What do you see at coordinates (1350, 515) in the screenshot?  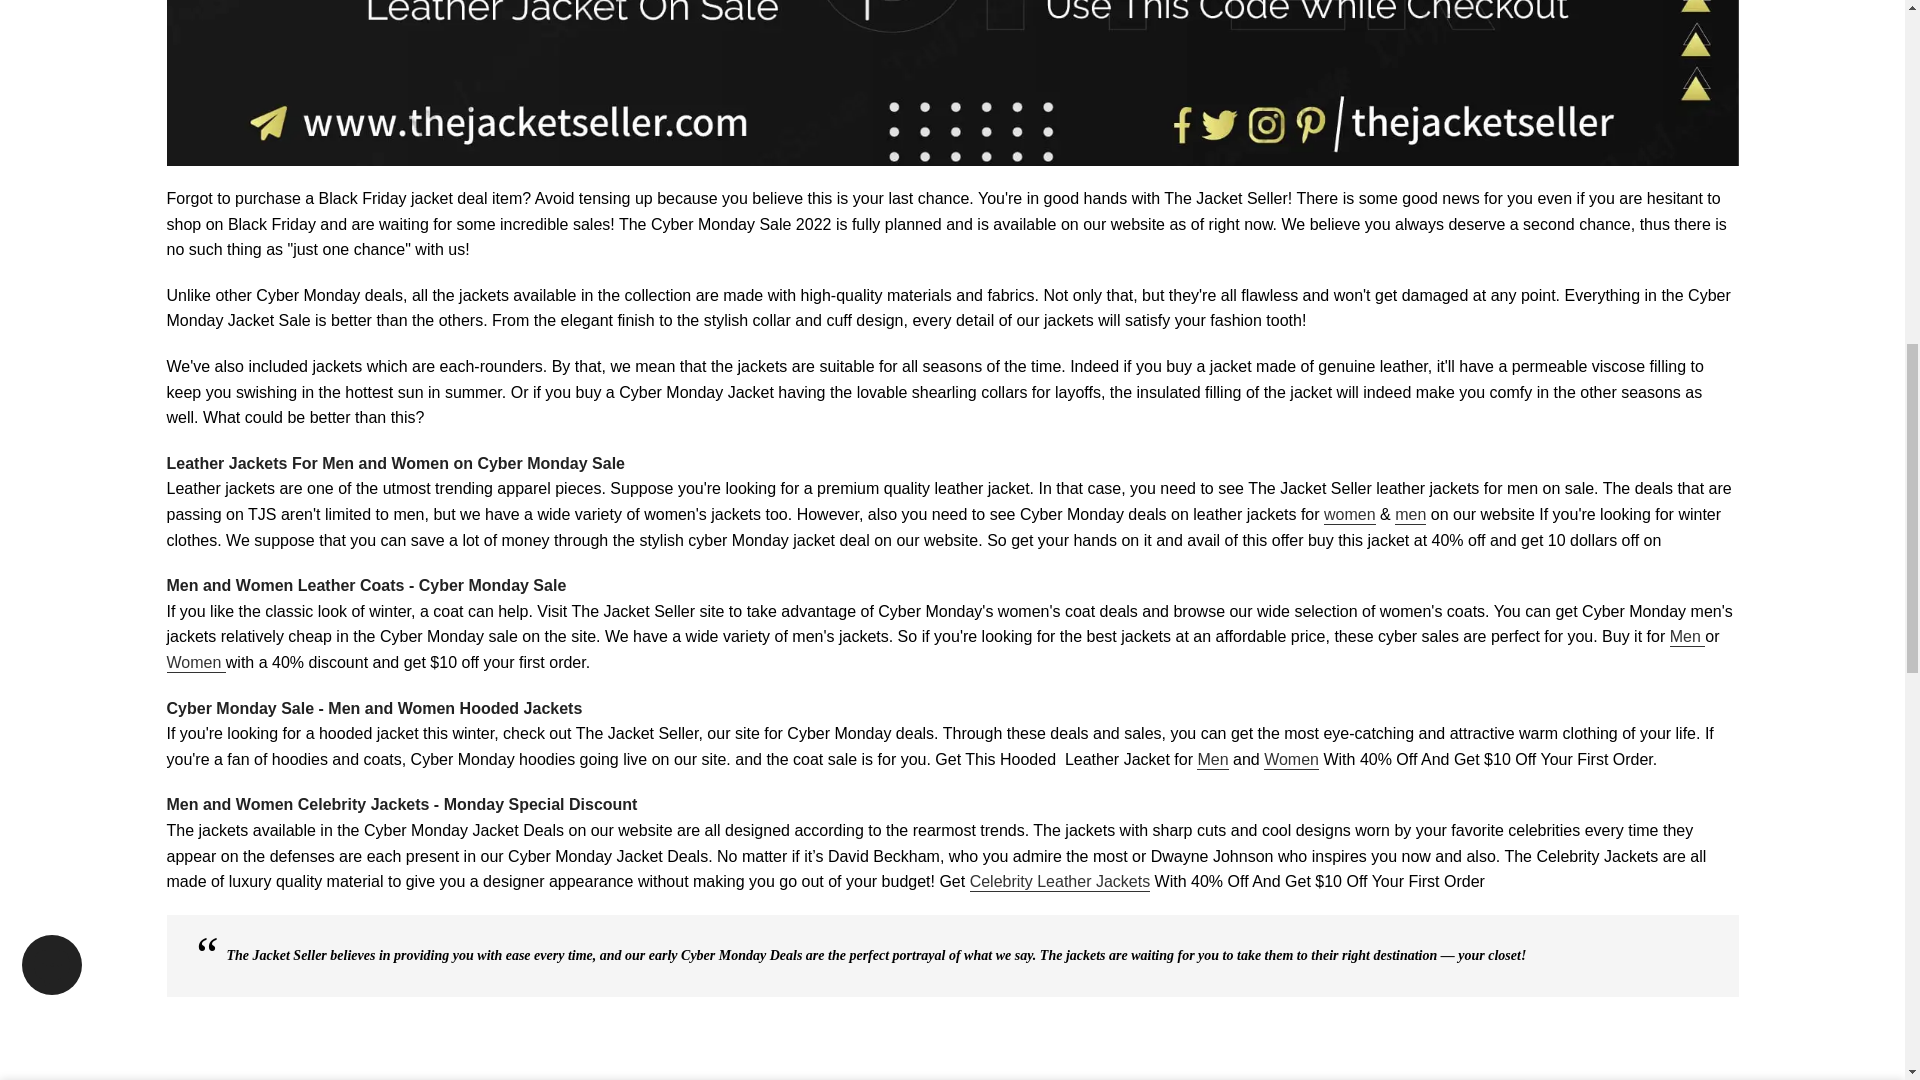 I see `Women Leather Jackets on Biggest Cyber Monday Sale` at bounding box center [1350, 515].